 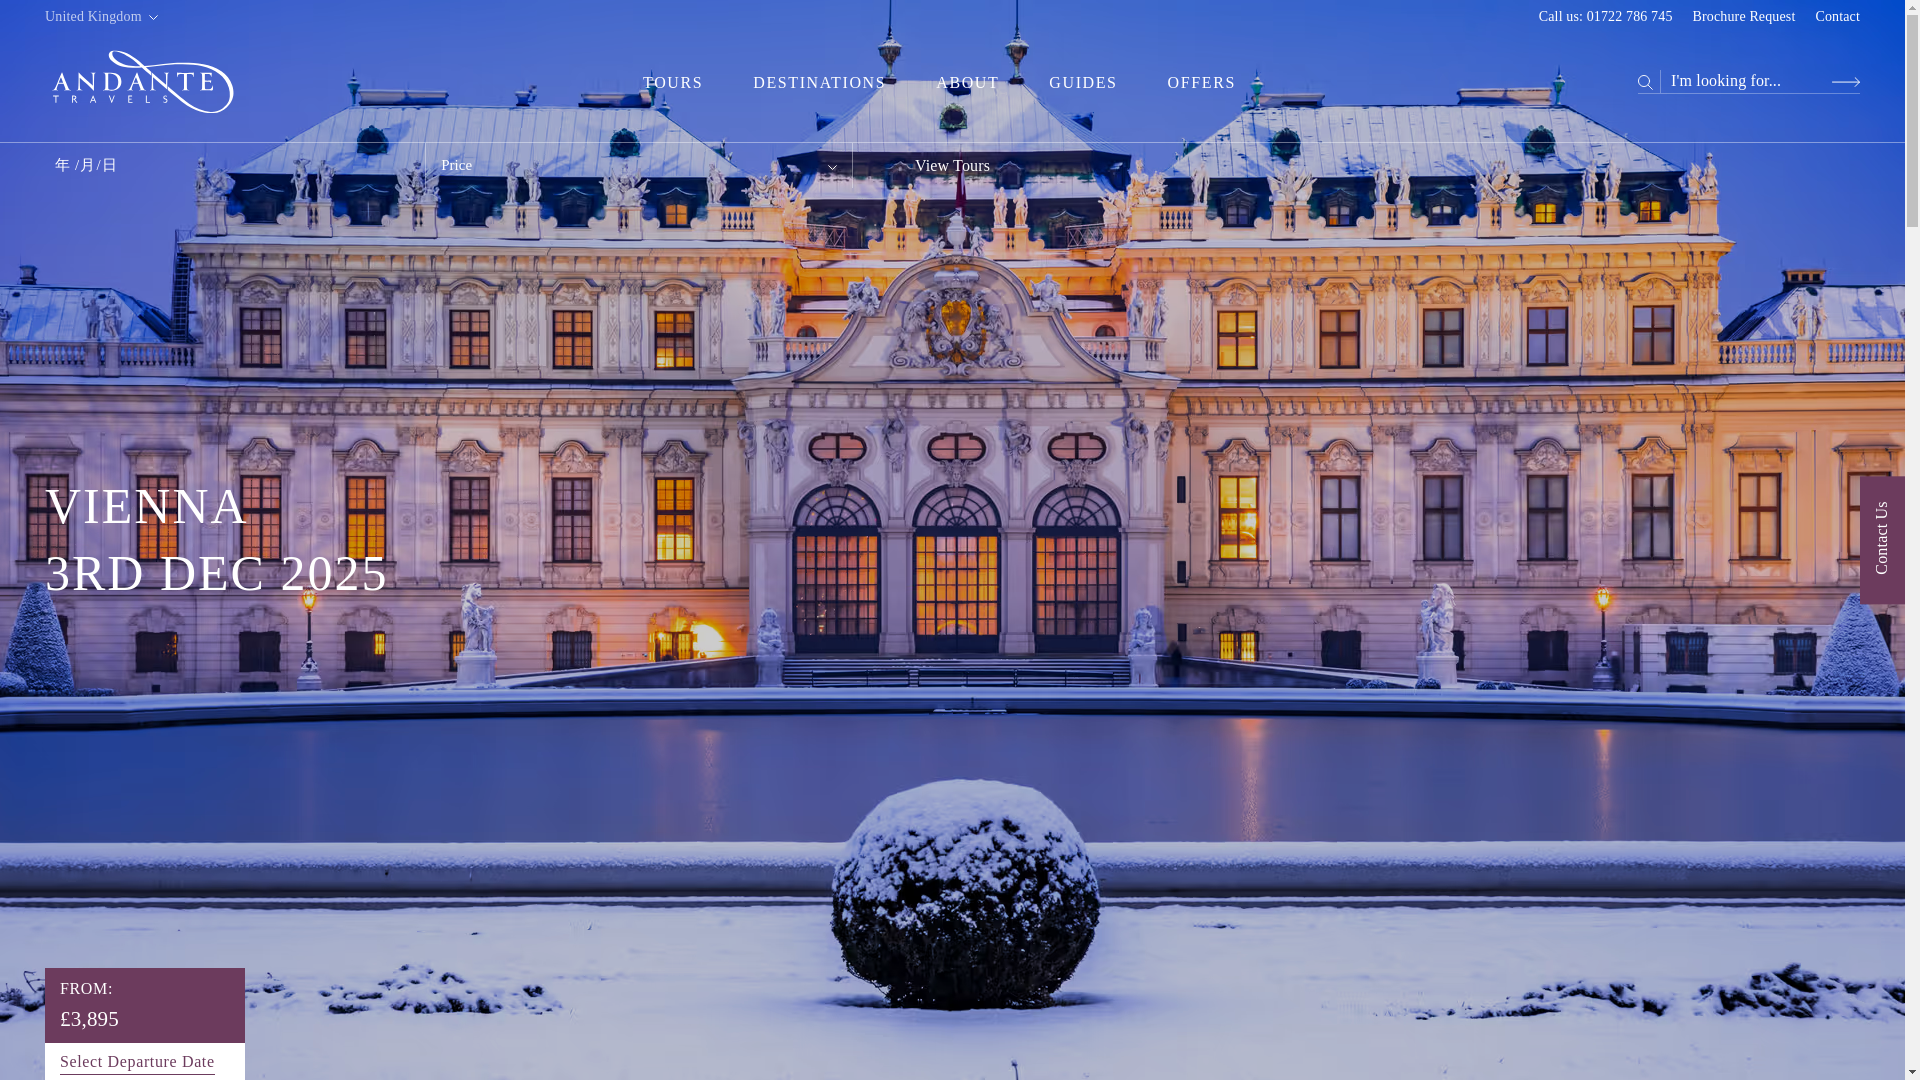 What do you see at coordinates (1837, 14) in the screenshot?
I see `Contact` at bounding box center [1837, 14].